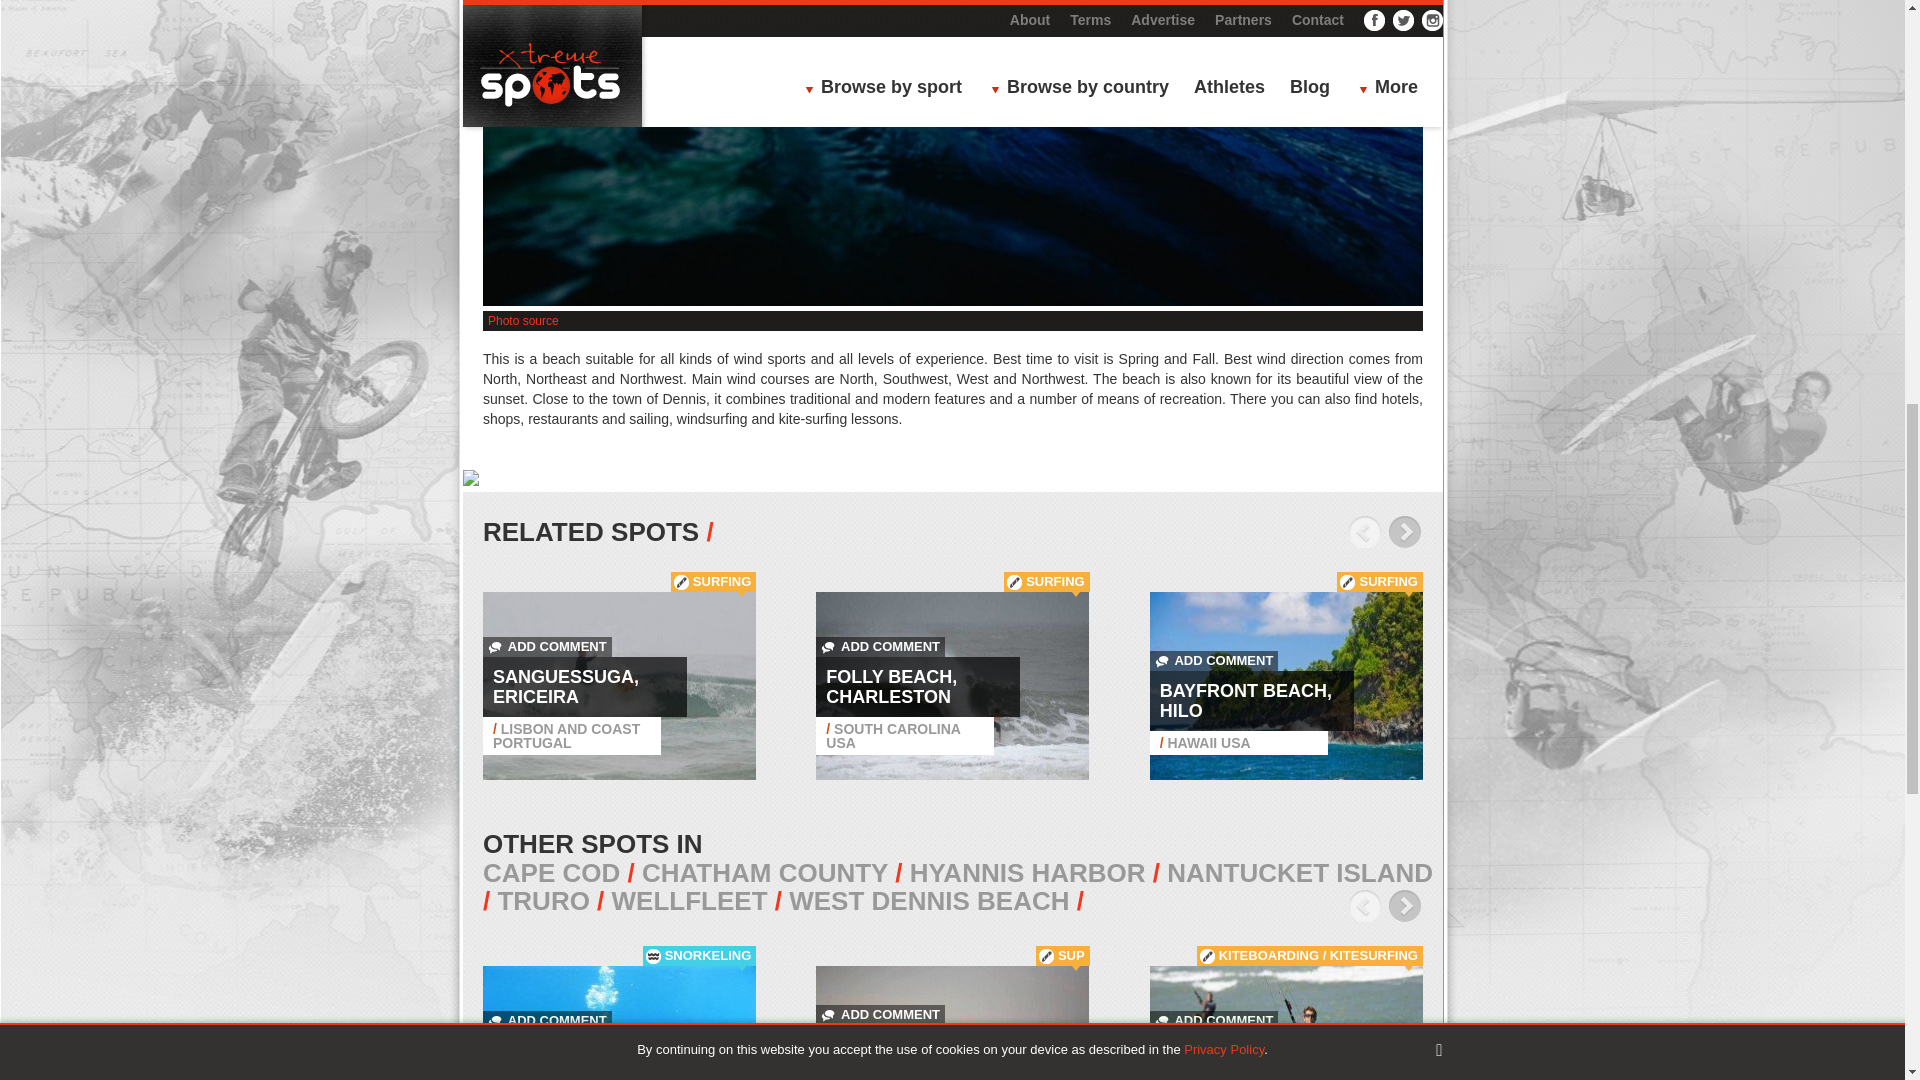  What do you see at coordinates (522, 321) in the screenshot?
I see `Photo source` at bounding box center [522, 321].